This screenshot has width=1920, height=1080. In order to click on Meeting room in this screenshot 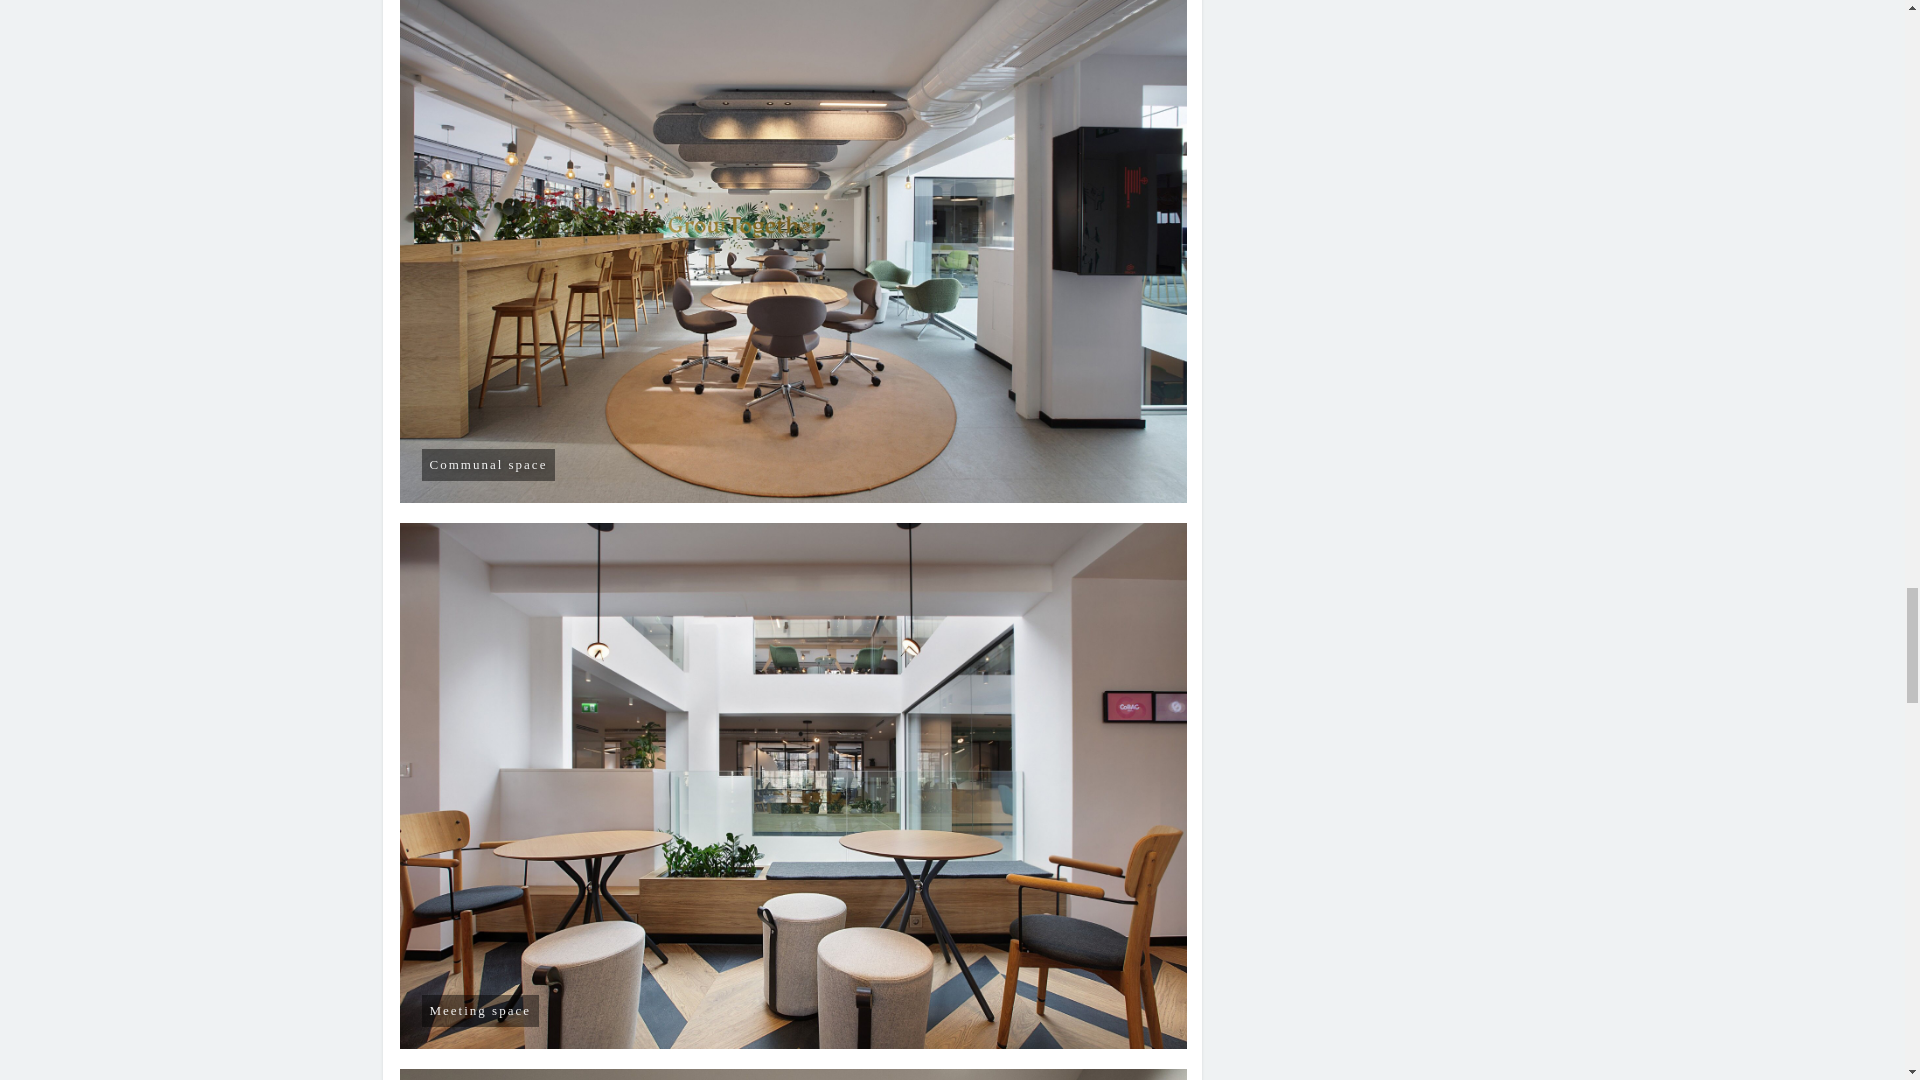, I will do `click(794, 1074)`.